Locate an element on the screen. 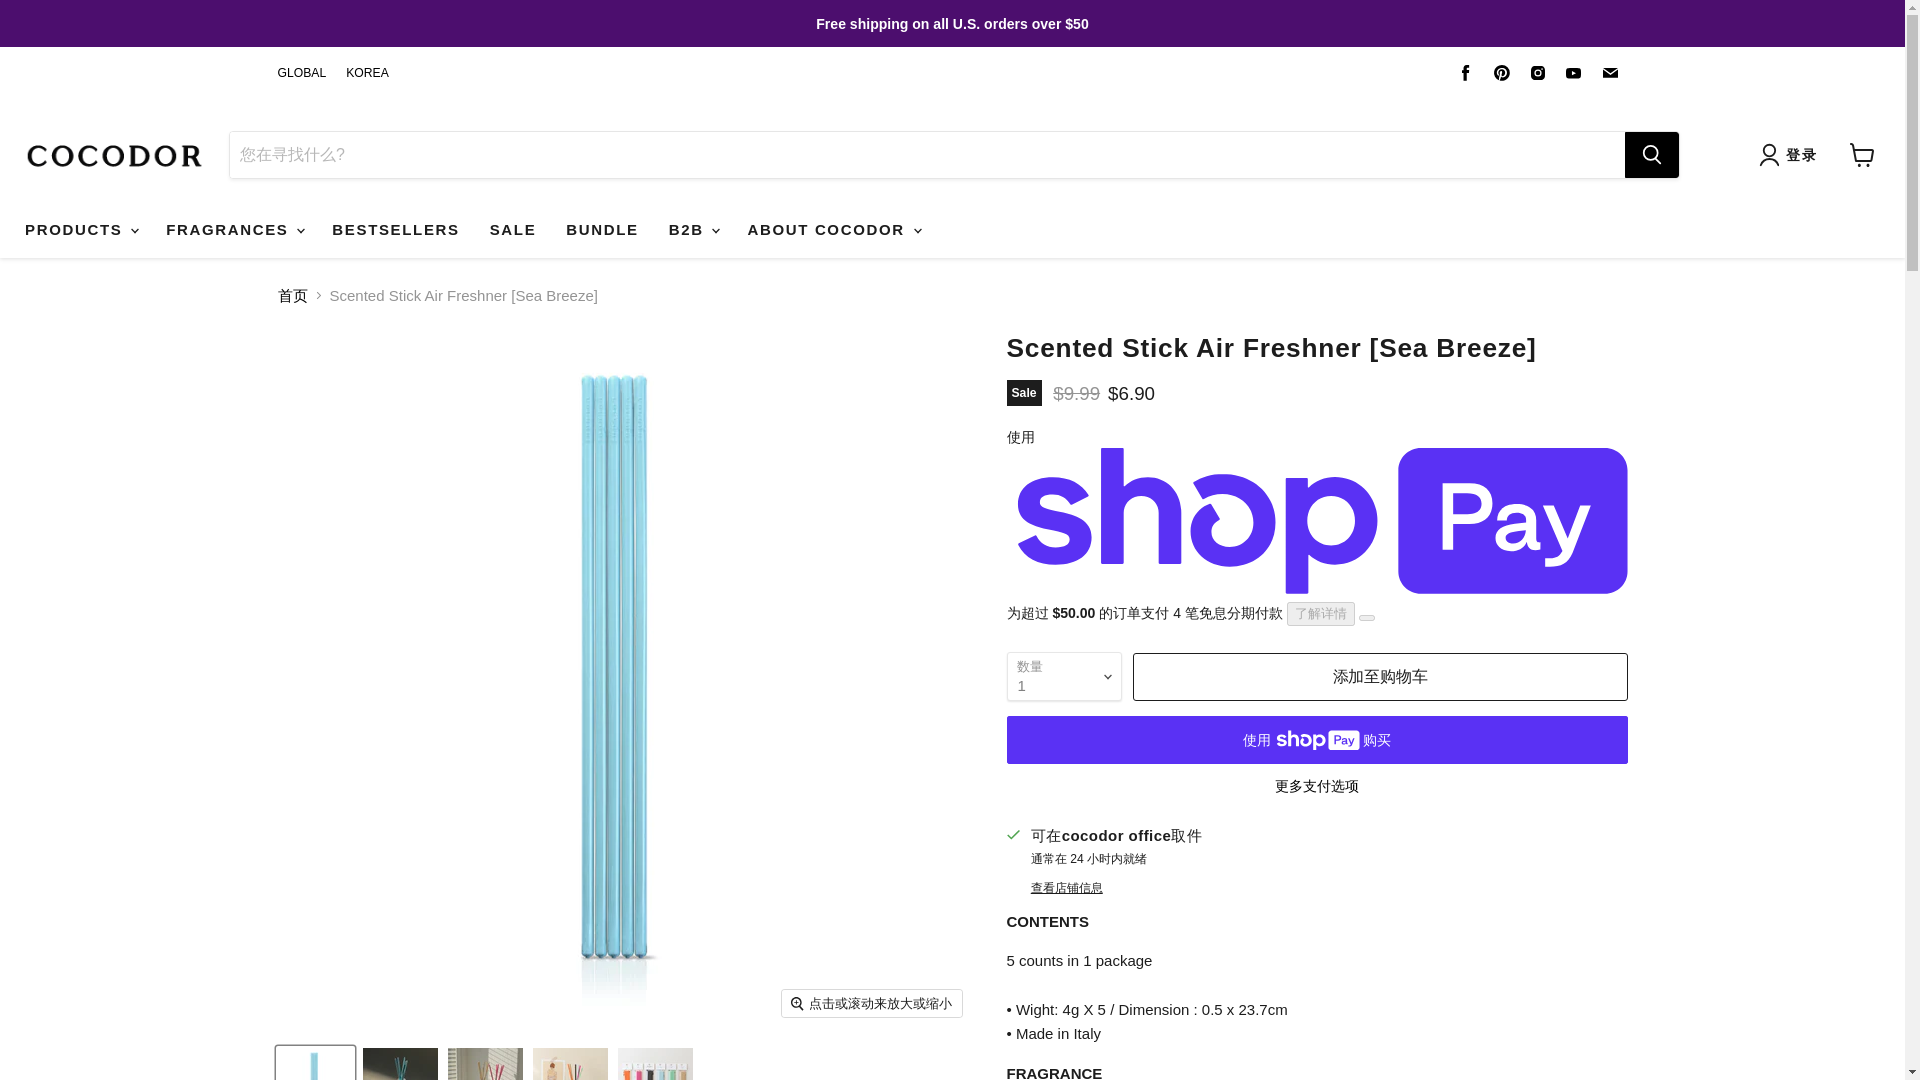  GLOBAL is located at coordinates (302, 72).